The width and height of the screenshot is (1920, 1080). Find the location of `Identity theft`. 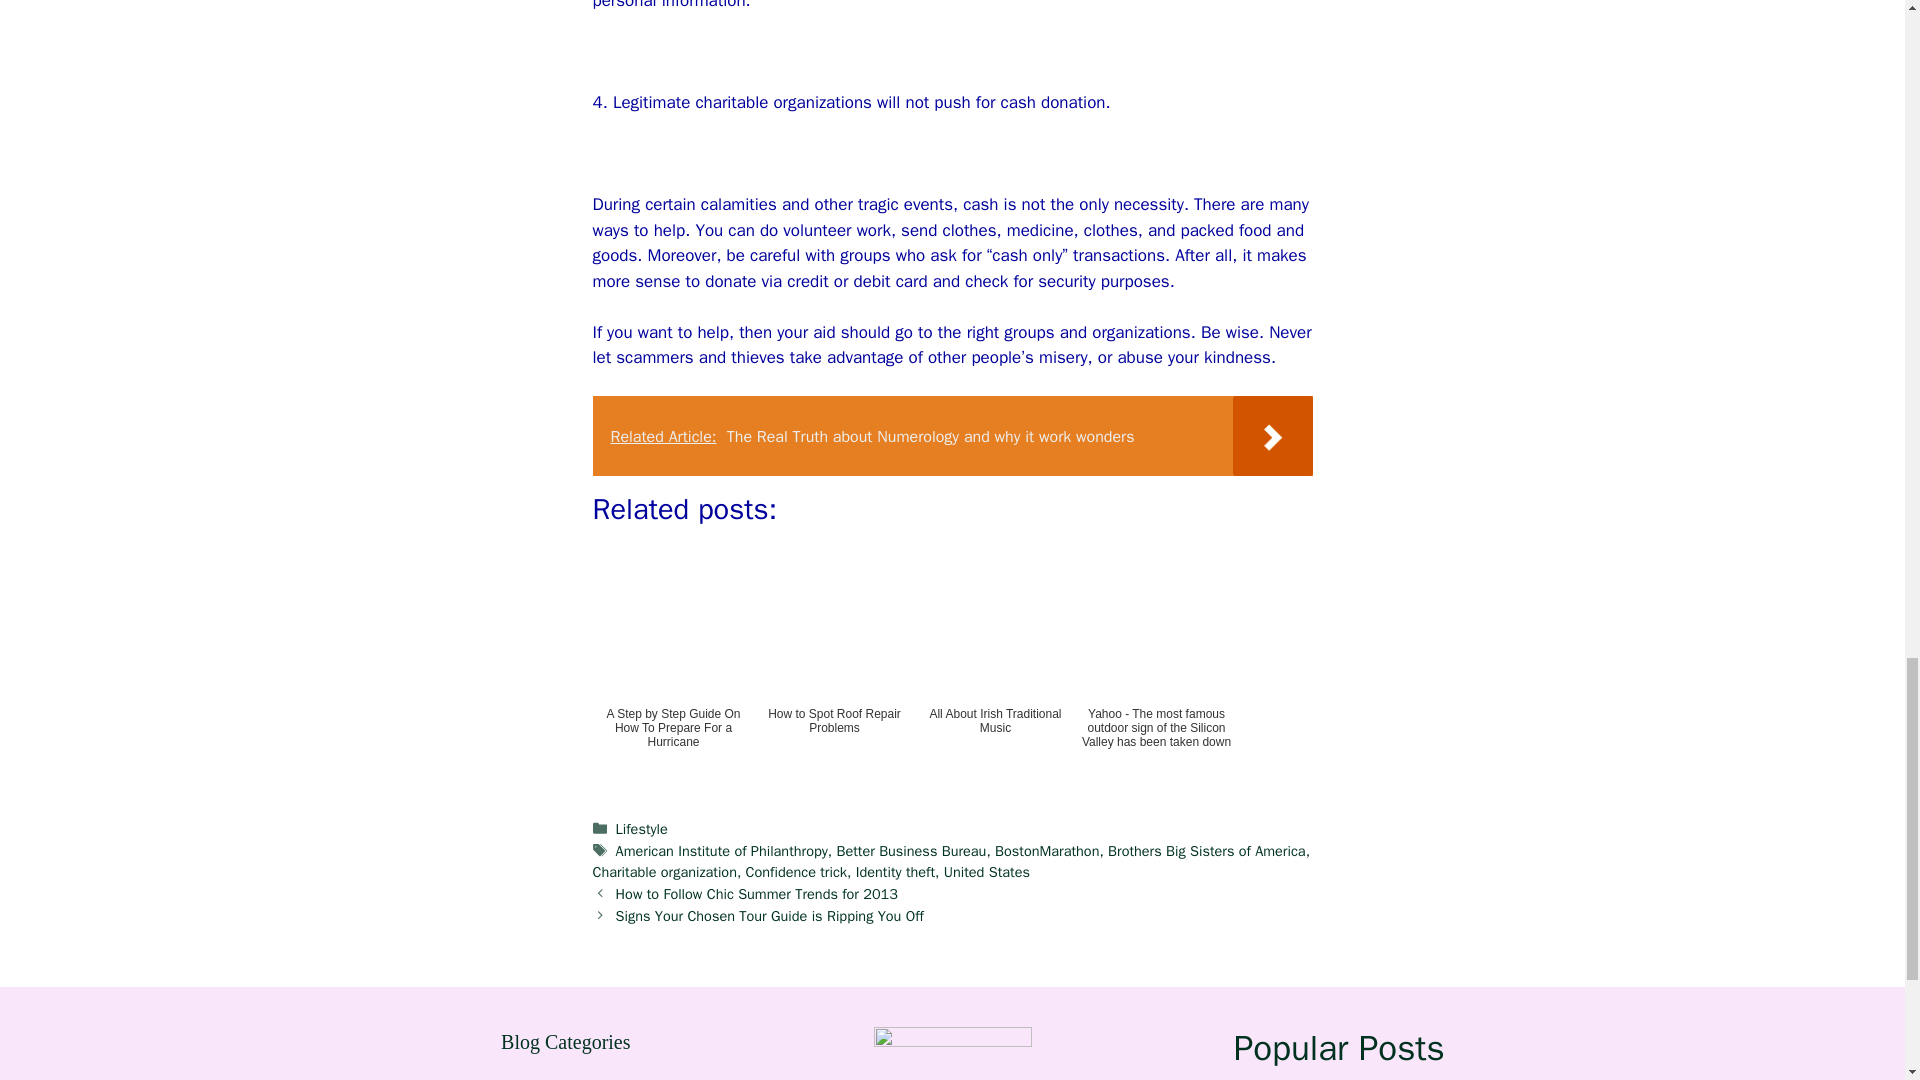

Identity theft is located at coordinates (896, 872).